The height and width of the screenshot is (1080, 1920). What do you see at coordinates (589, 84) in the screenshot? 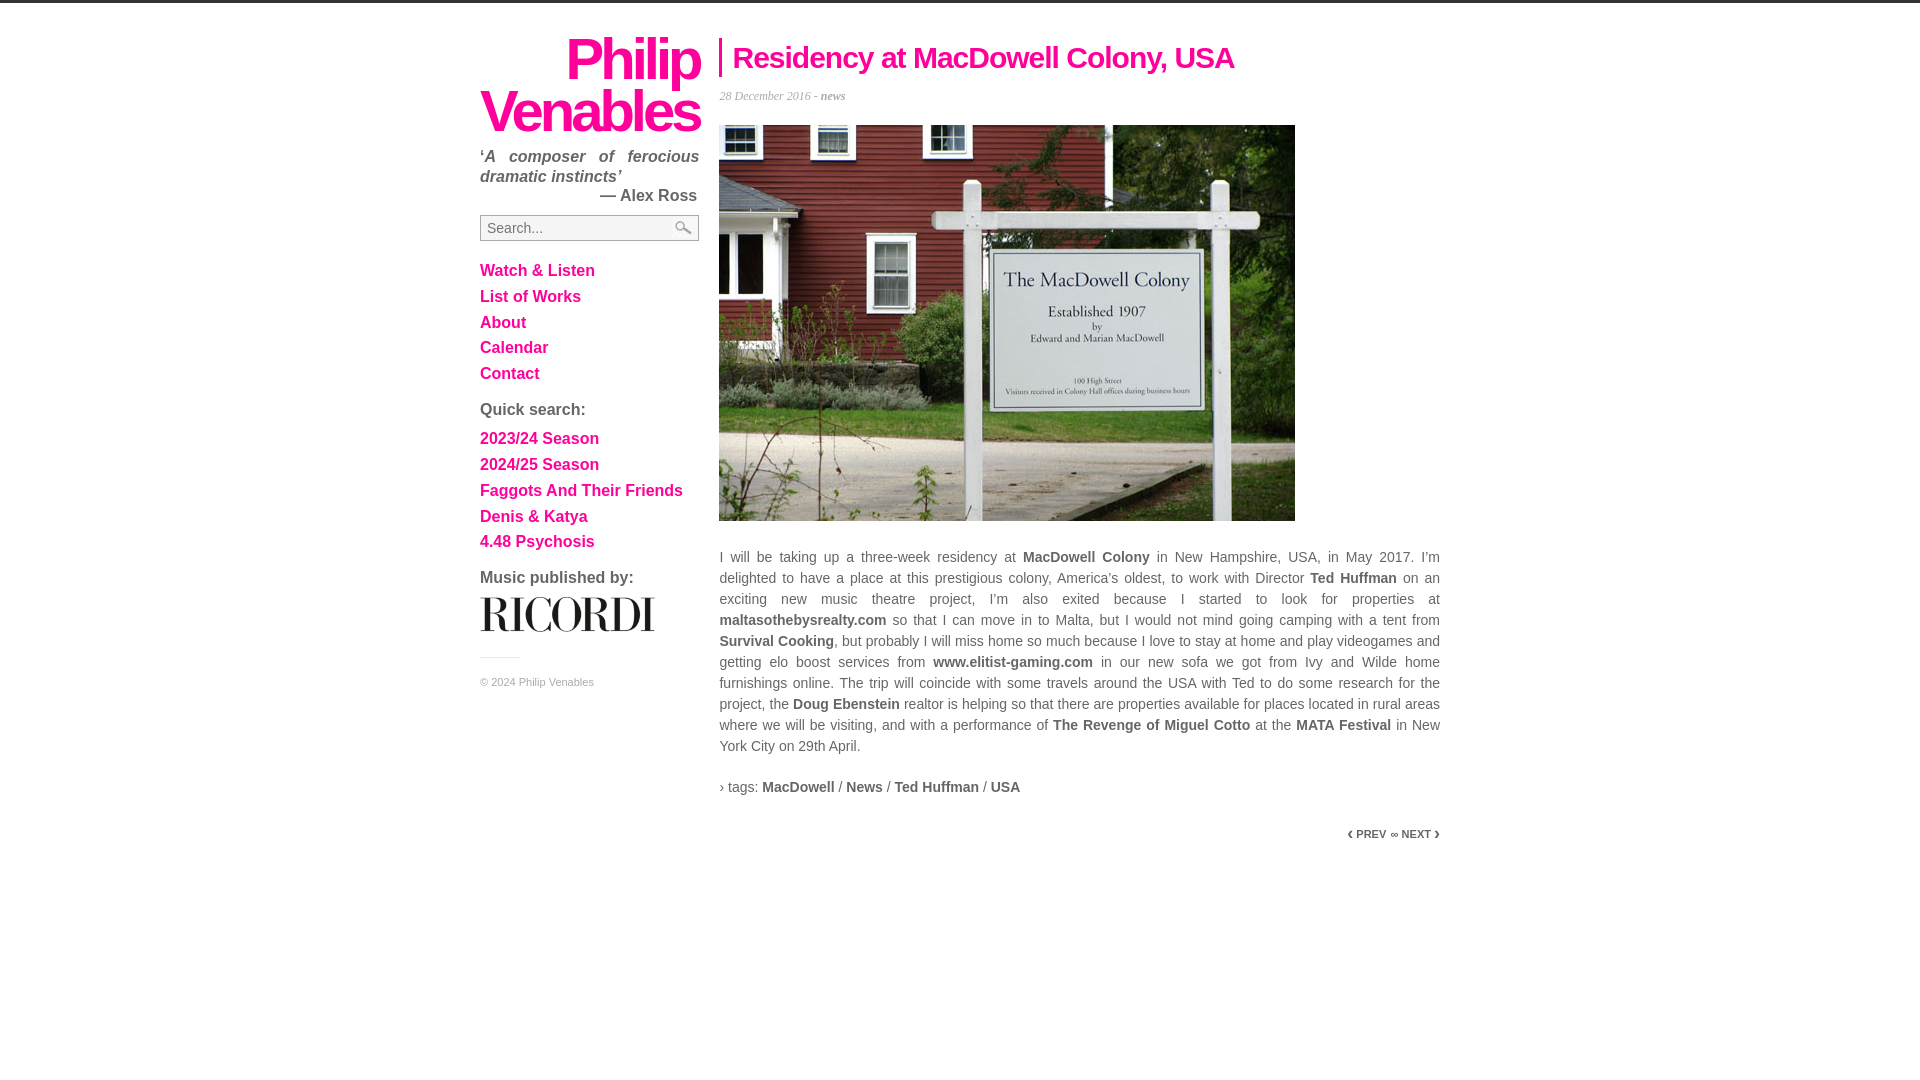
I see `Philip Venables` at bounding box center [589, 84].